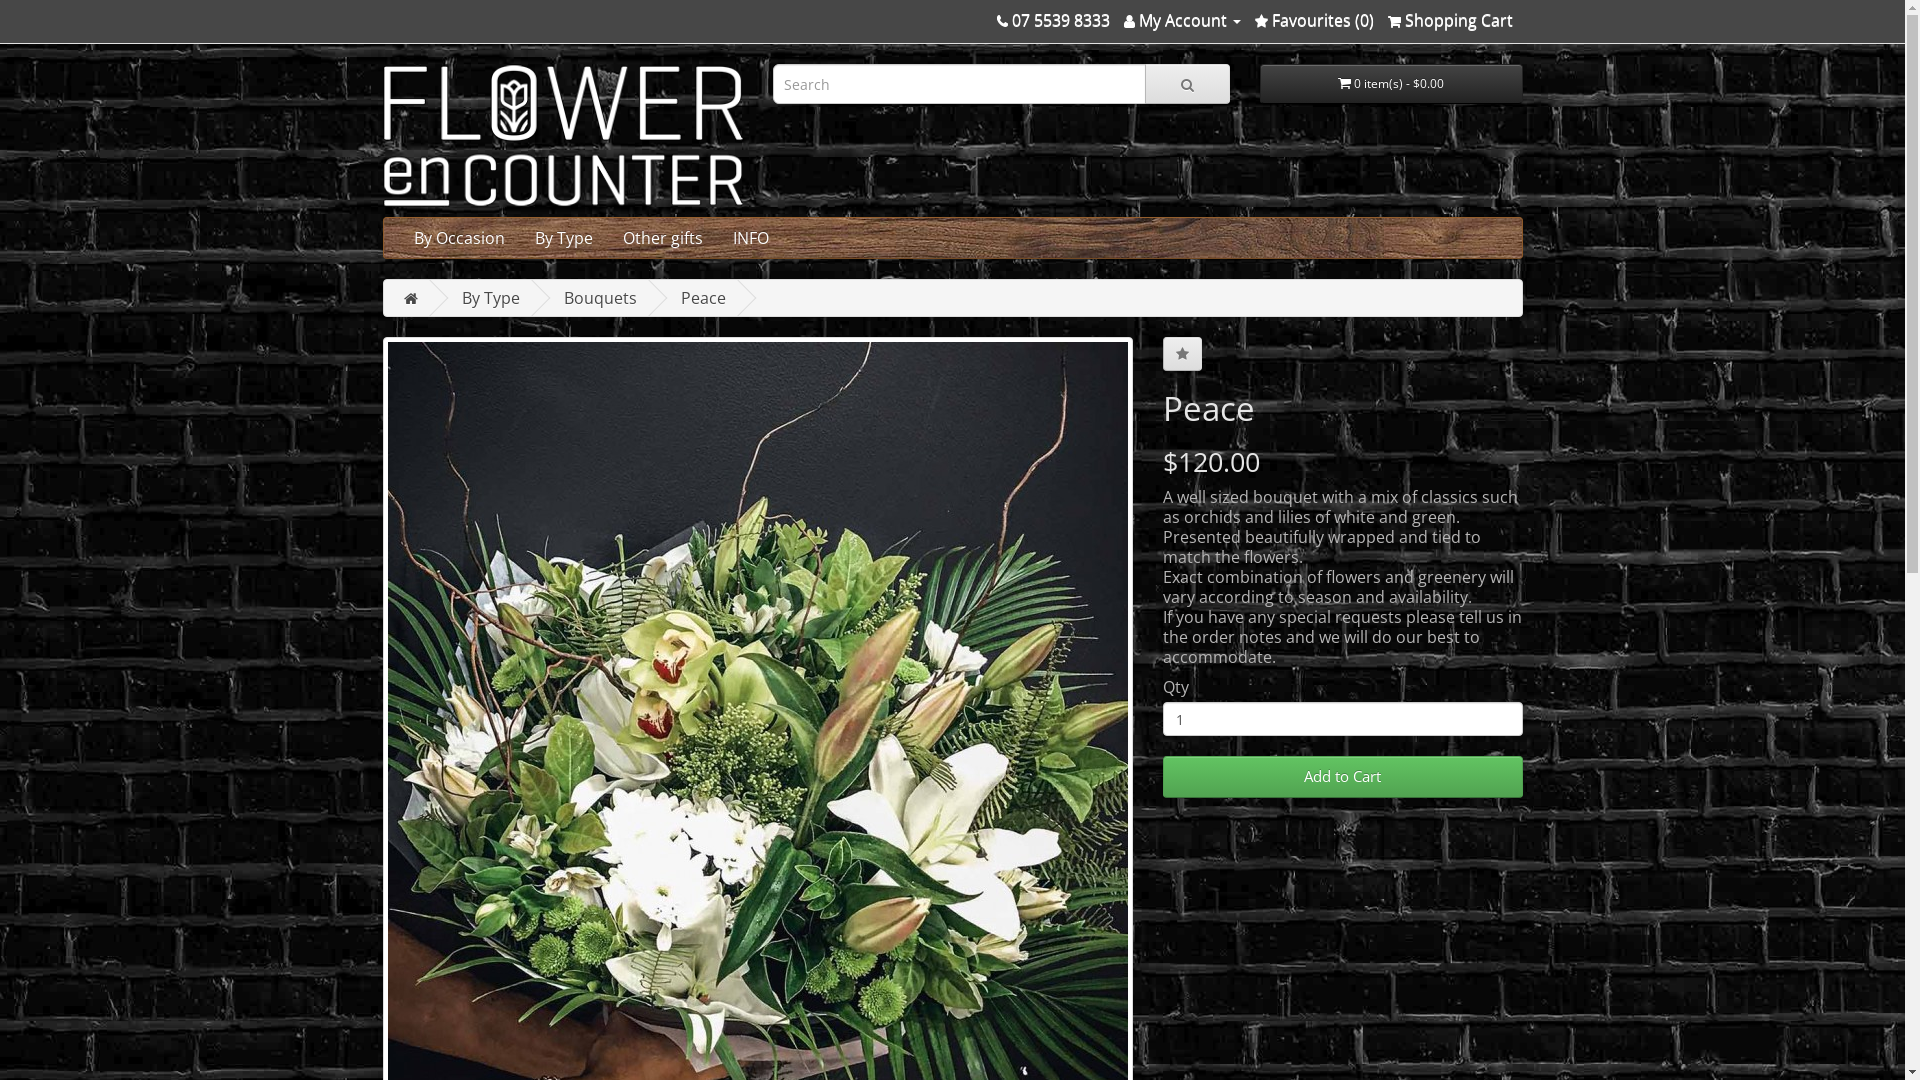 The height and width of the screenshot is (1080, 1920). Describe the element at coordinates (751, 238) in the screenshot. I see `INFO` at that location.